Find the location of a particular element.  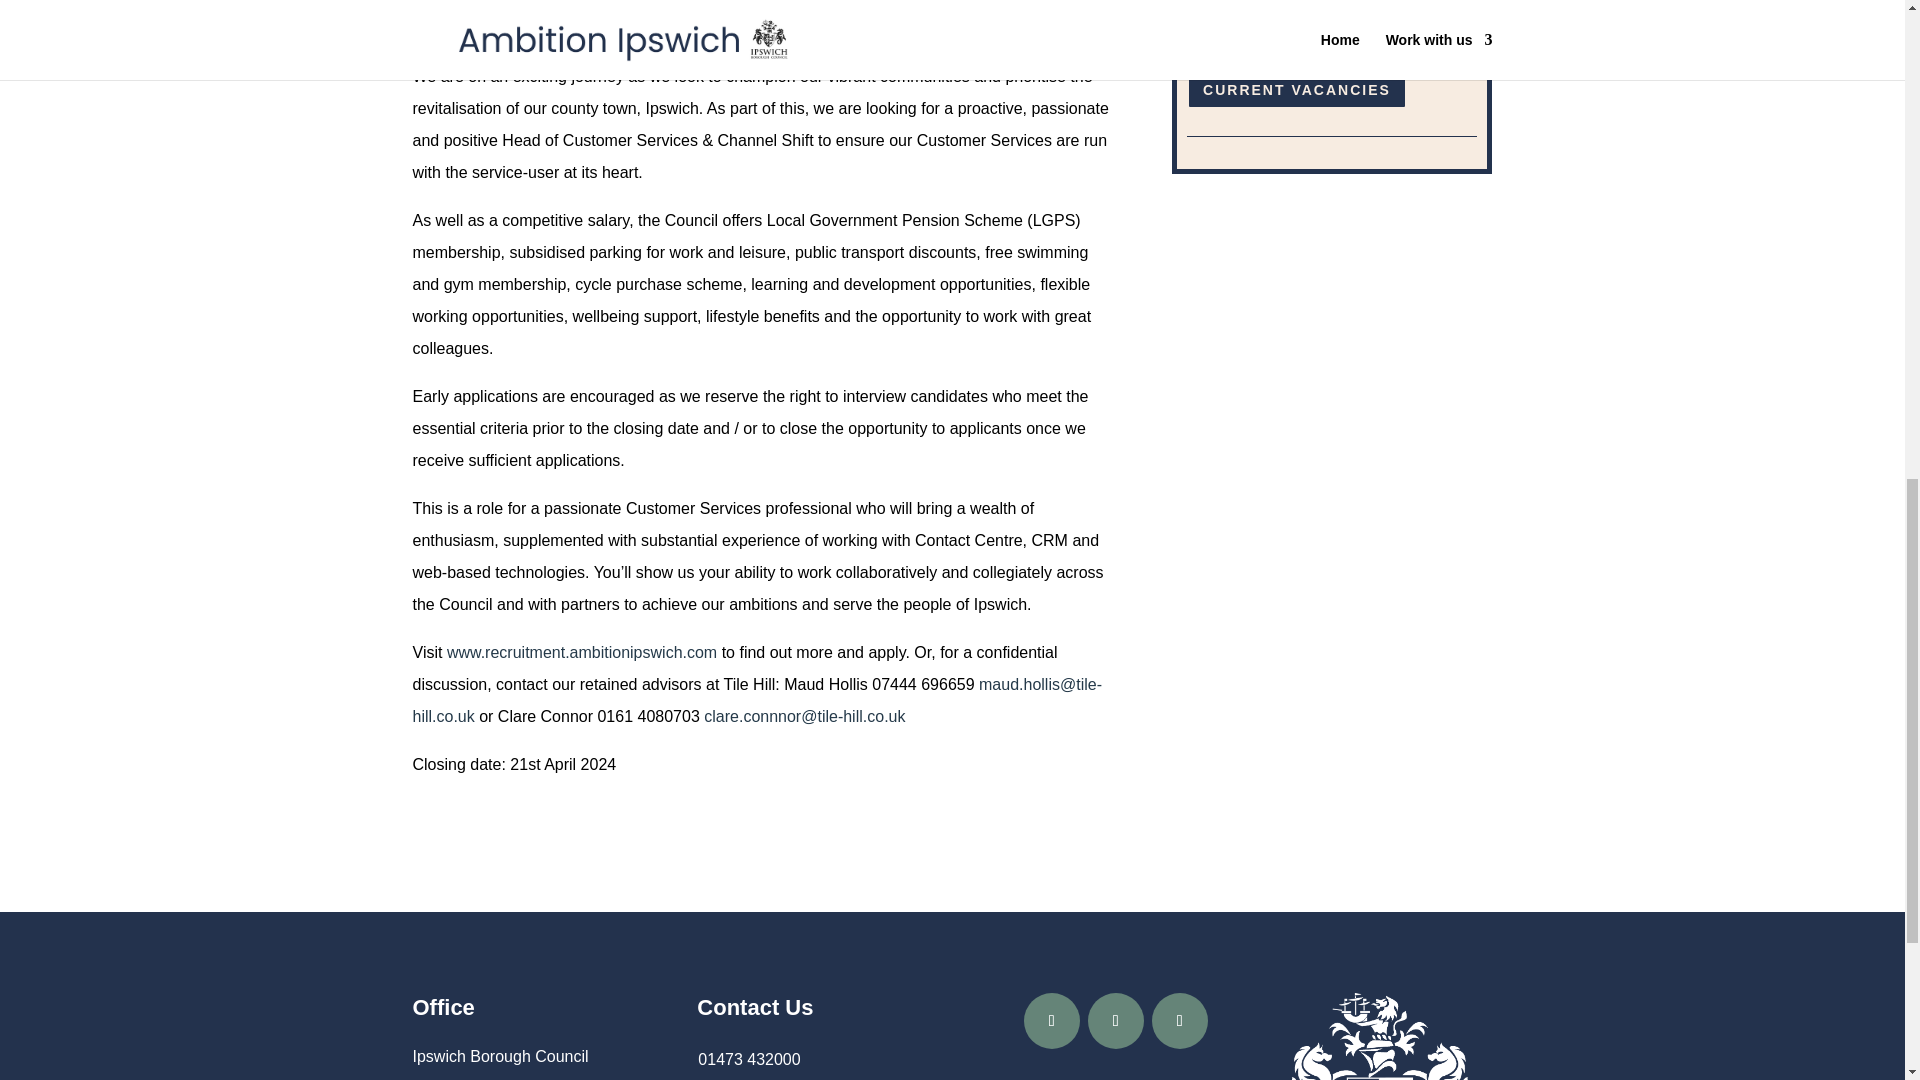

CURRENT VACANCIES is located at coordinates (1296, 91).